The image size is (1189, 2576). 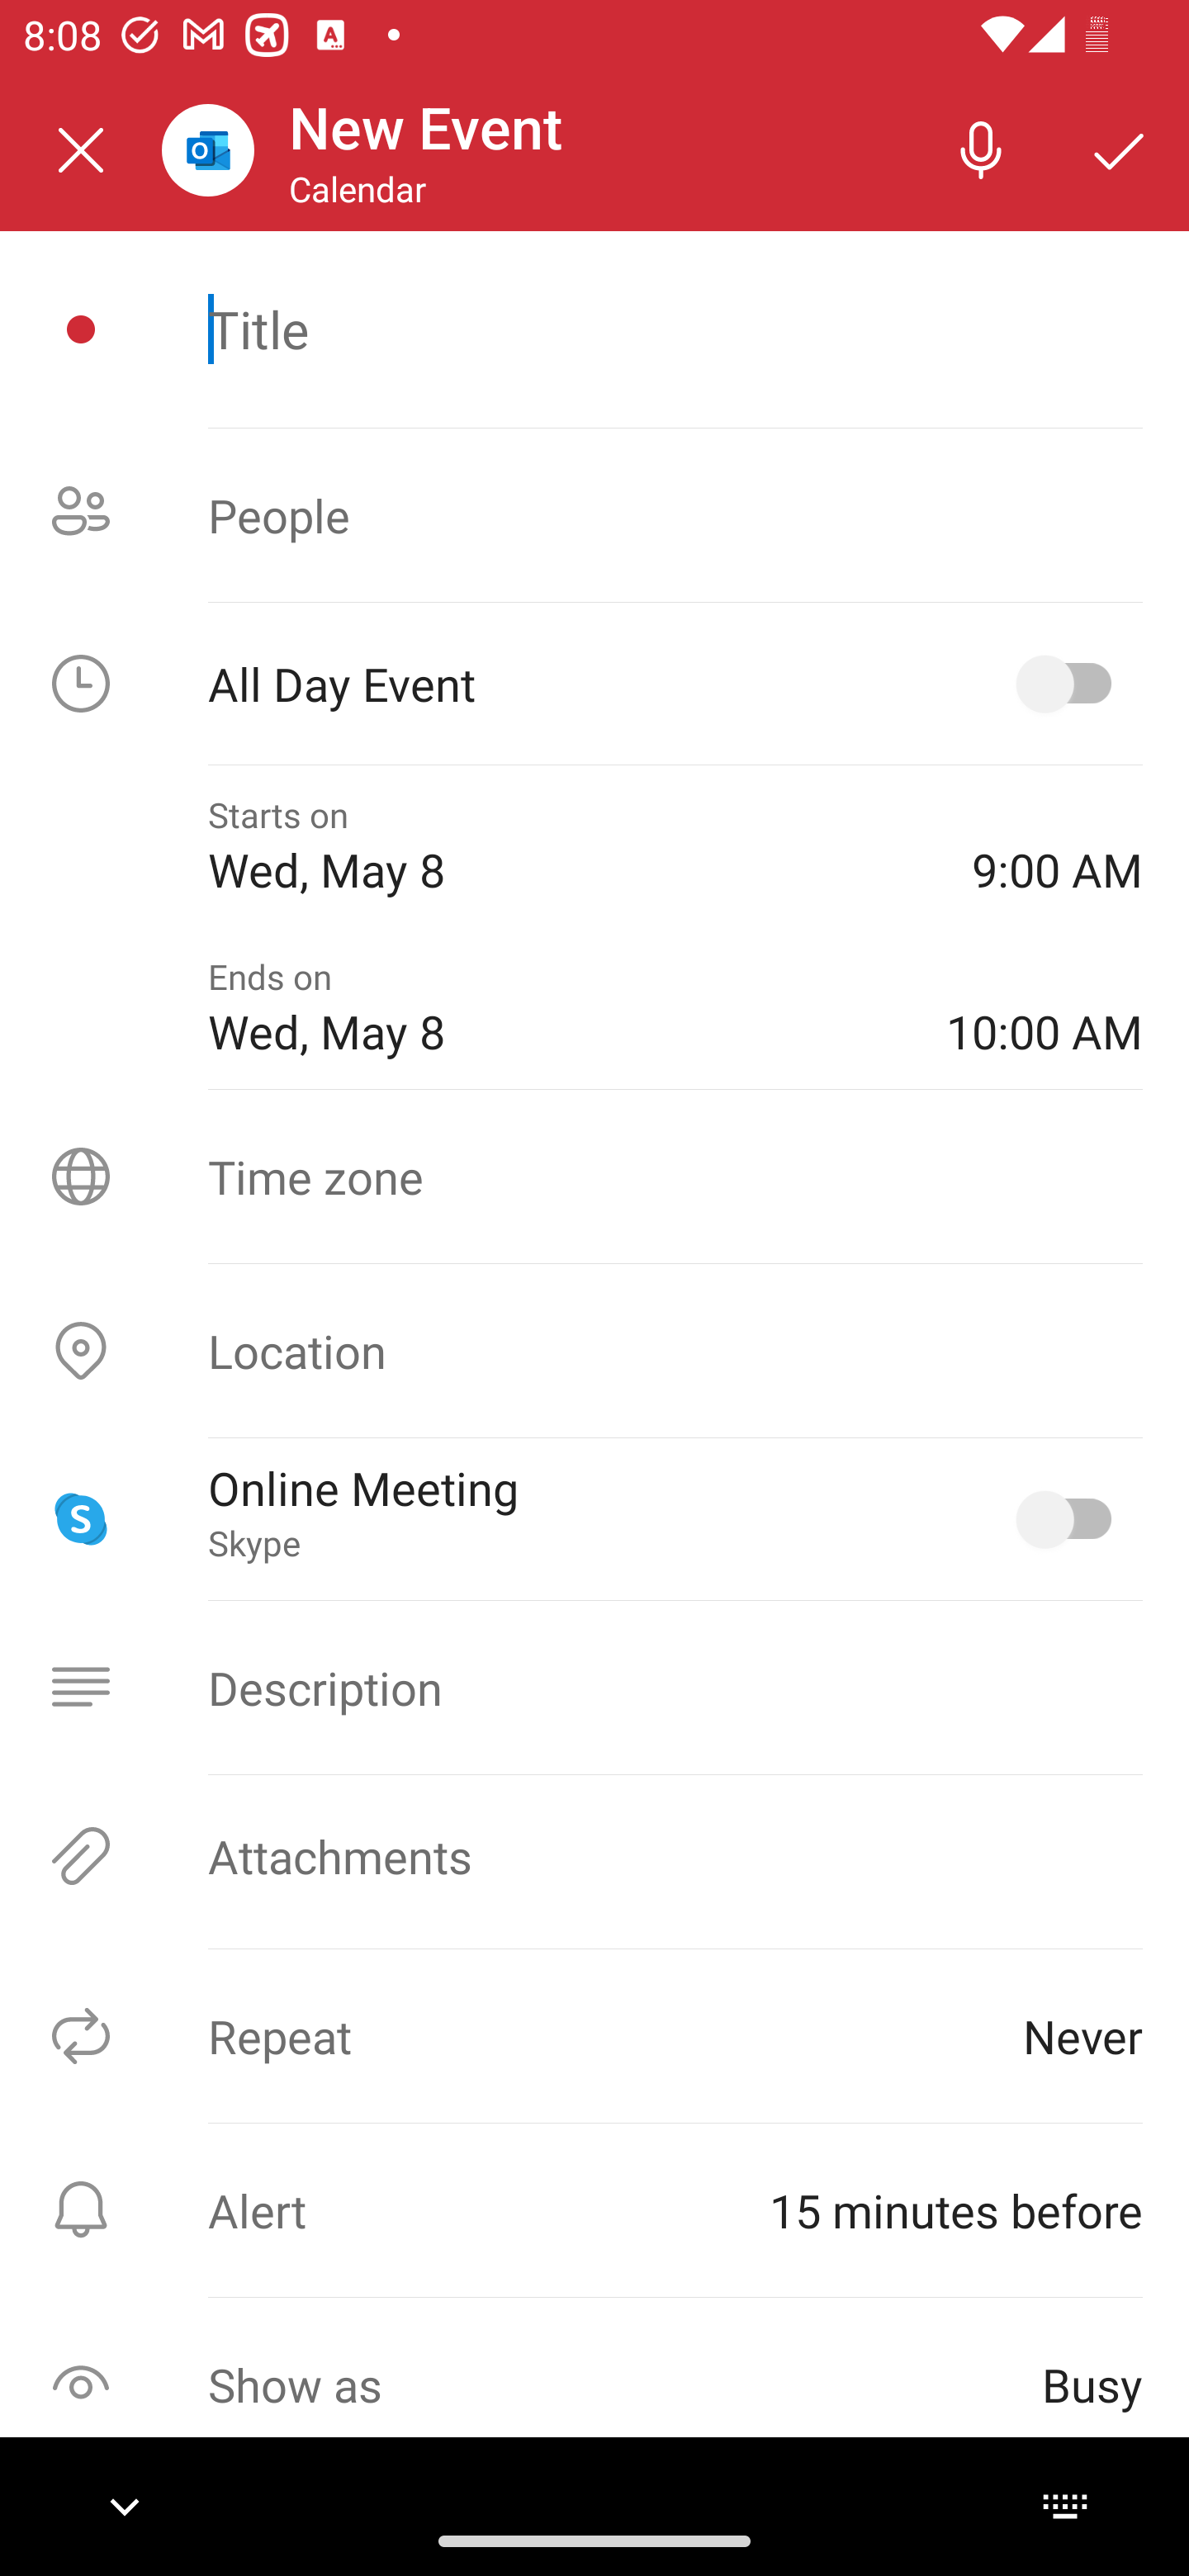 I want to click on Starts on Wed, May 8, so click(x=566, y=845).